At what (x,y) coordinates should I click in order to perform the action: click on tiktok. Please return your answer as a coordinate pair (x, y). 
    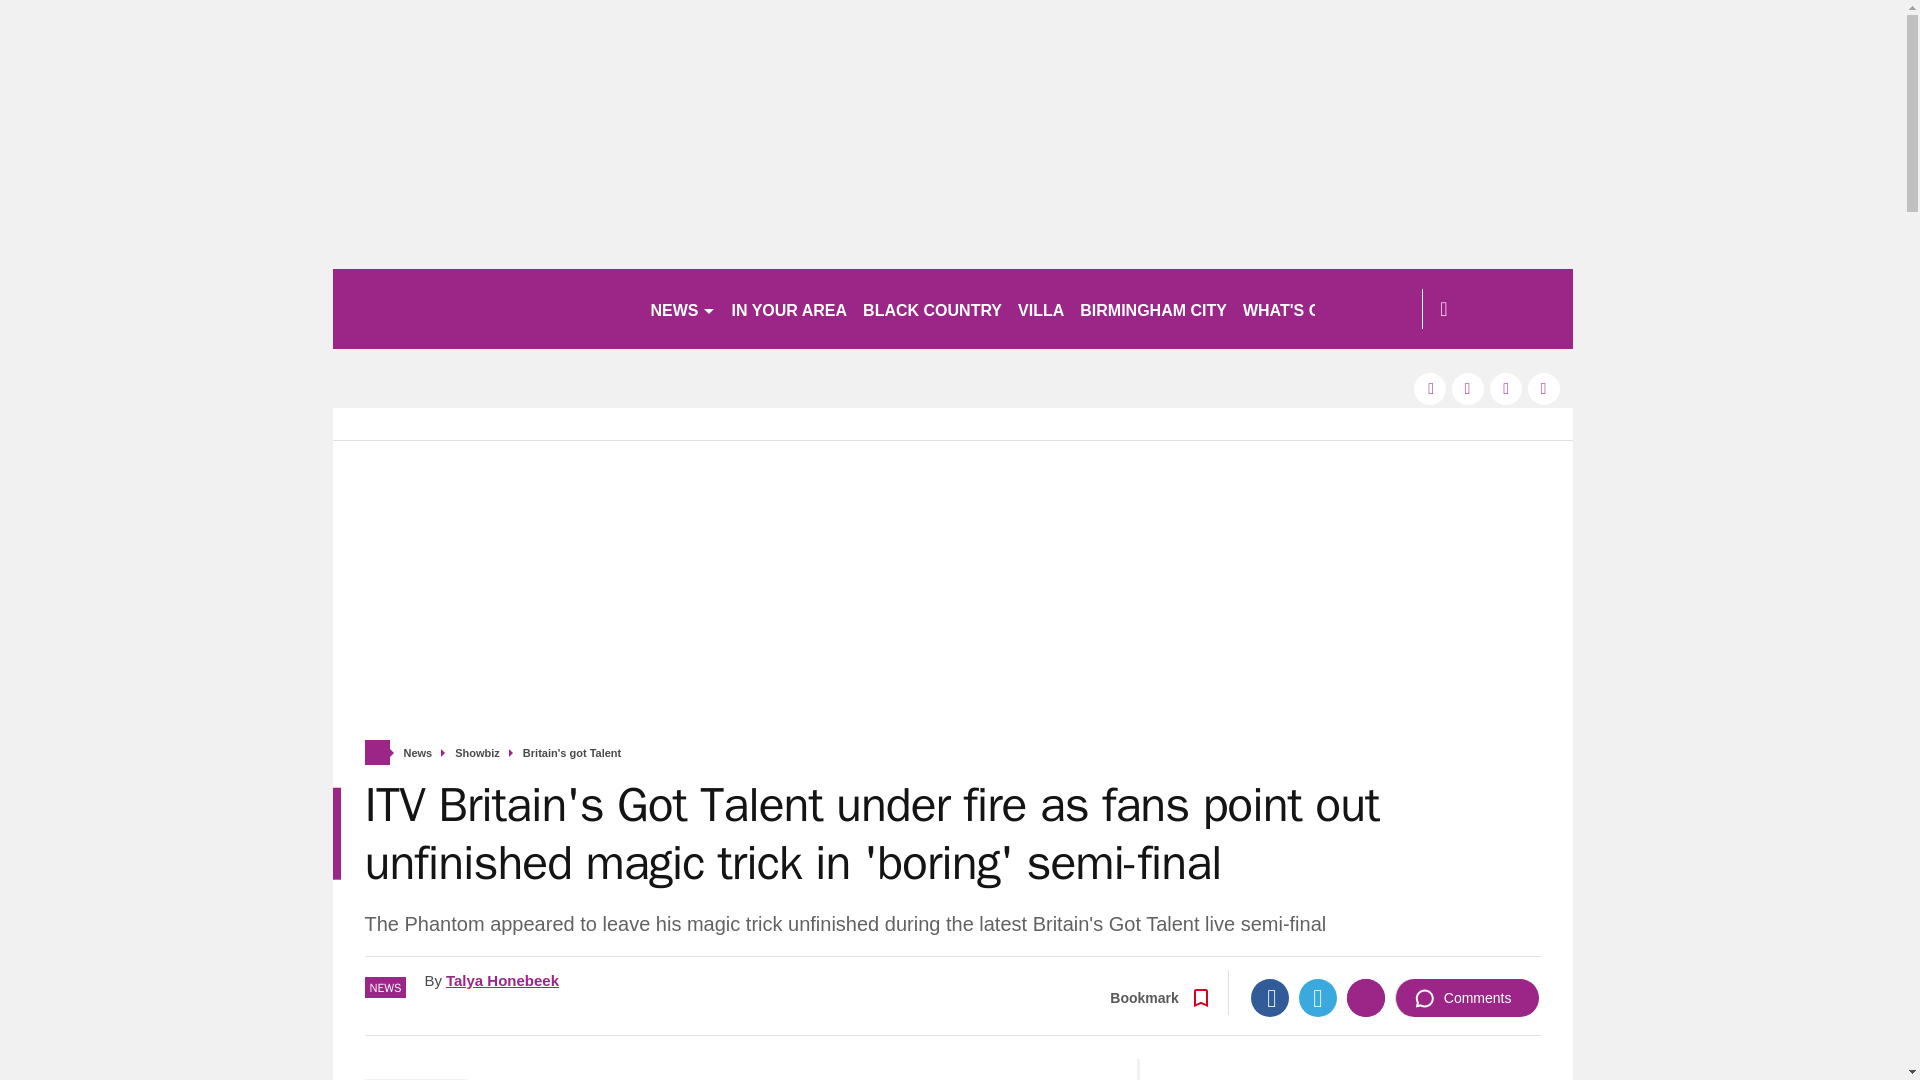
    Looking at the image, I should click on (1506, 388).